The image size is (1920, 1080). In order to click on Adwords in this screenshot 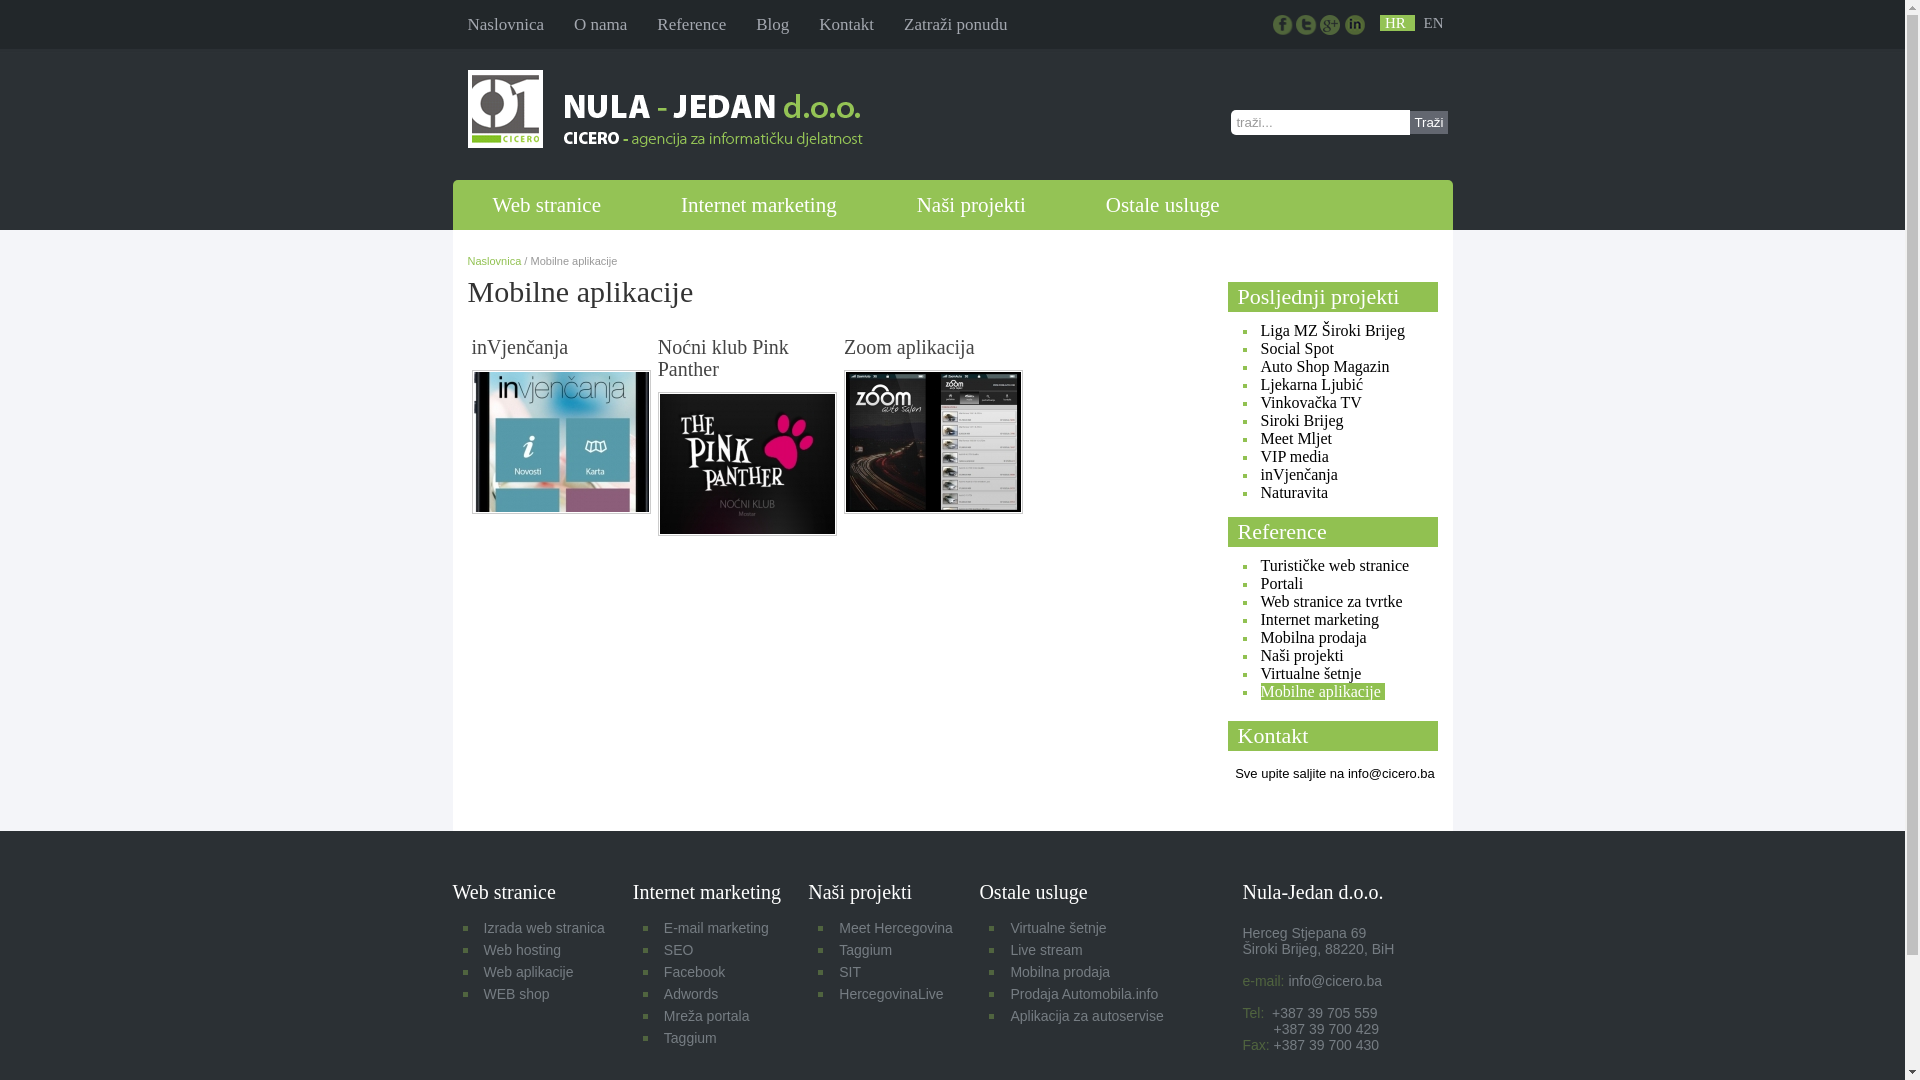, I will do `click(691, 994)`.